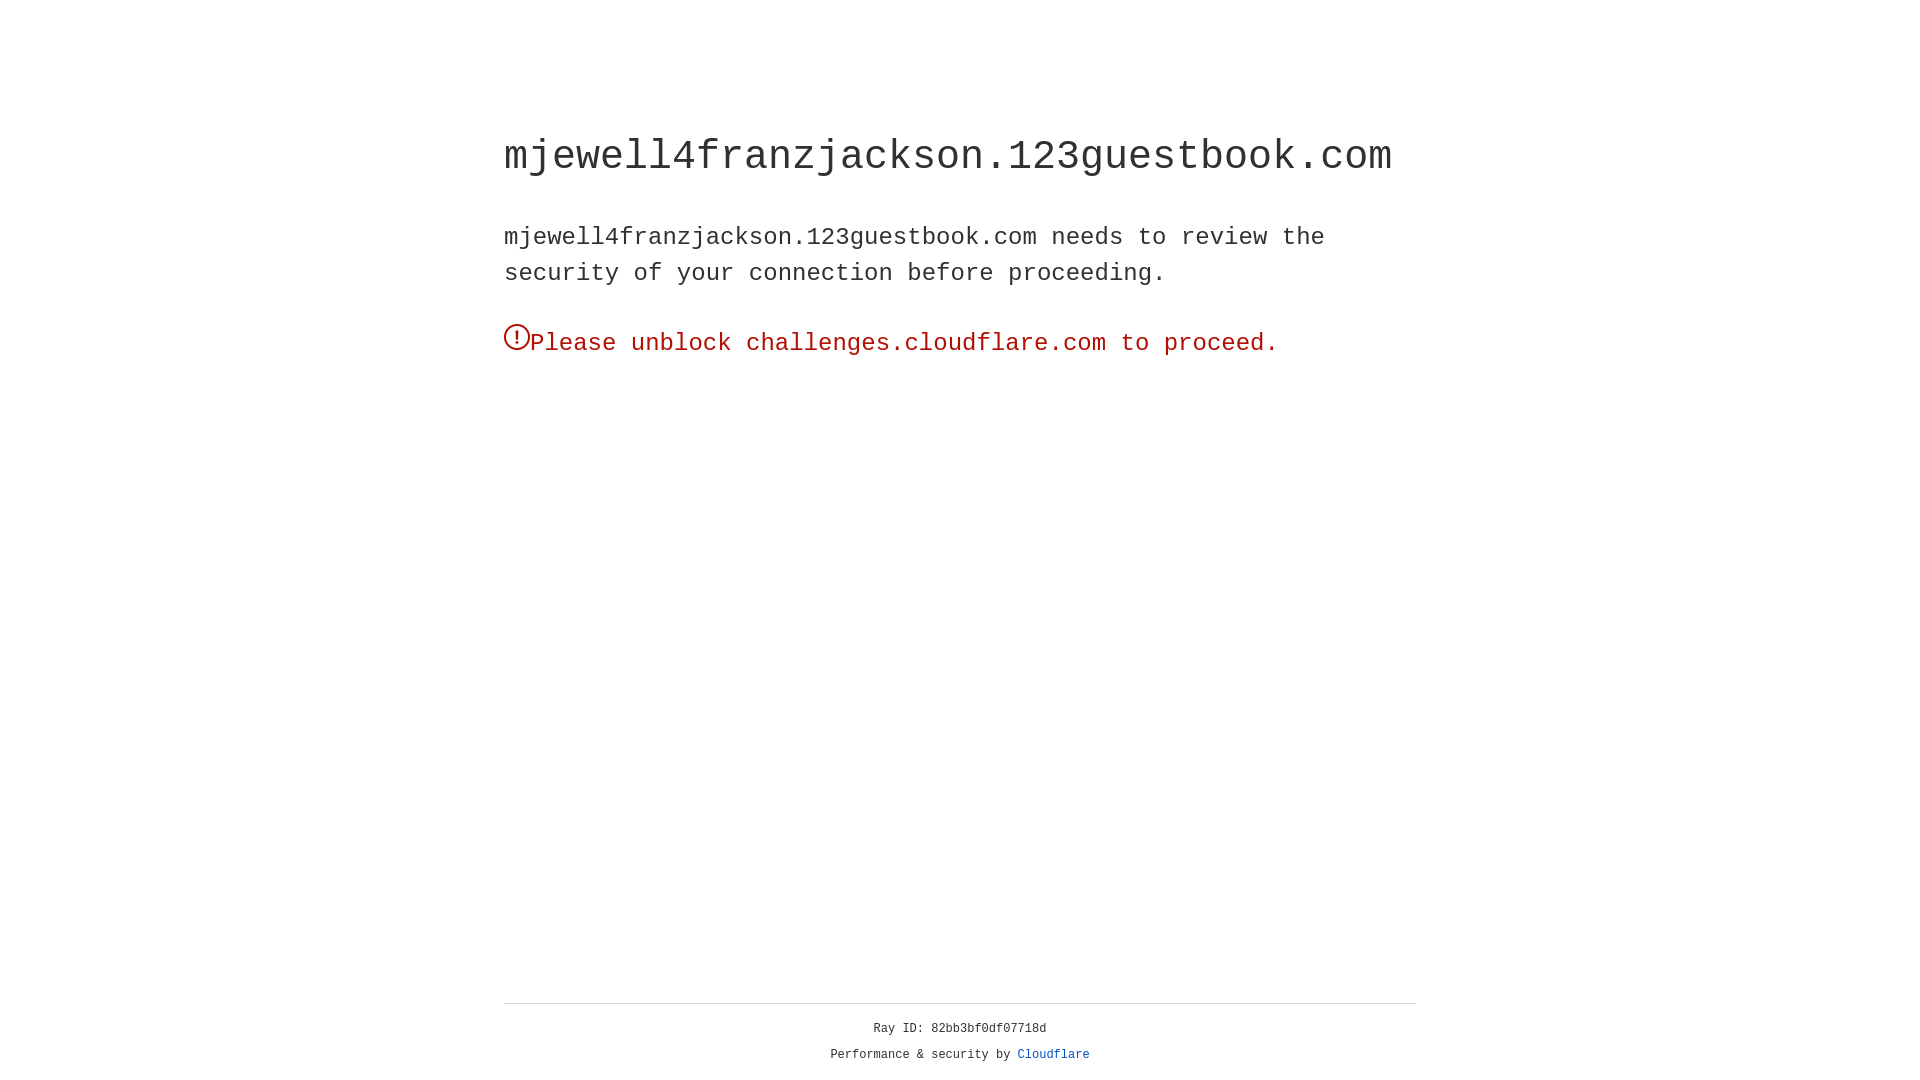 This screenshot has width=1920, height=1080. I want to click on Cloudflare, so click(1054, 1055).